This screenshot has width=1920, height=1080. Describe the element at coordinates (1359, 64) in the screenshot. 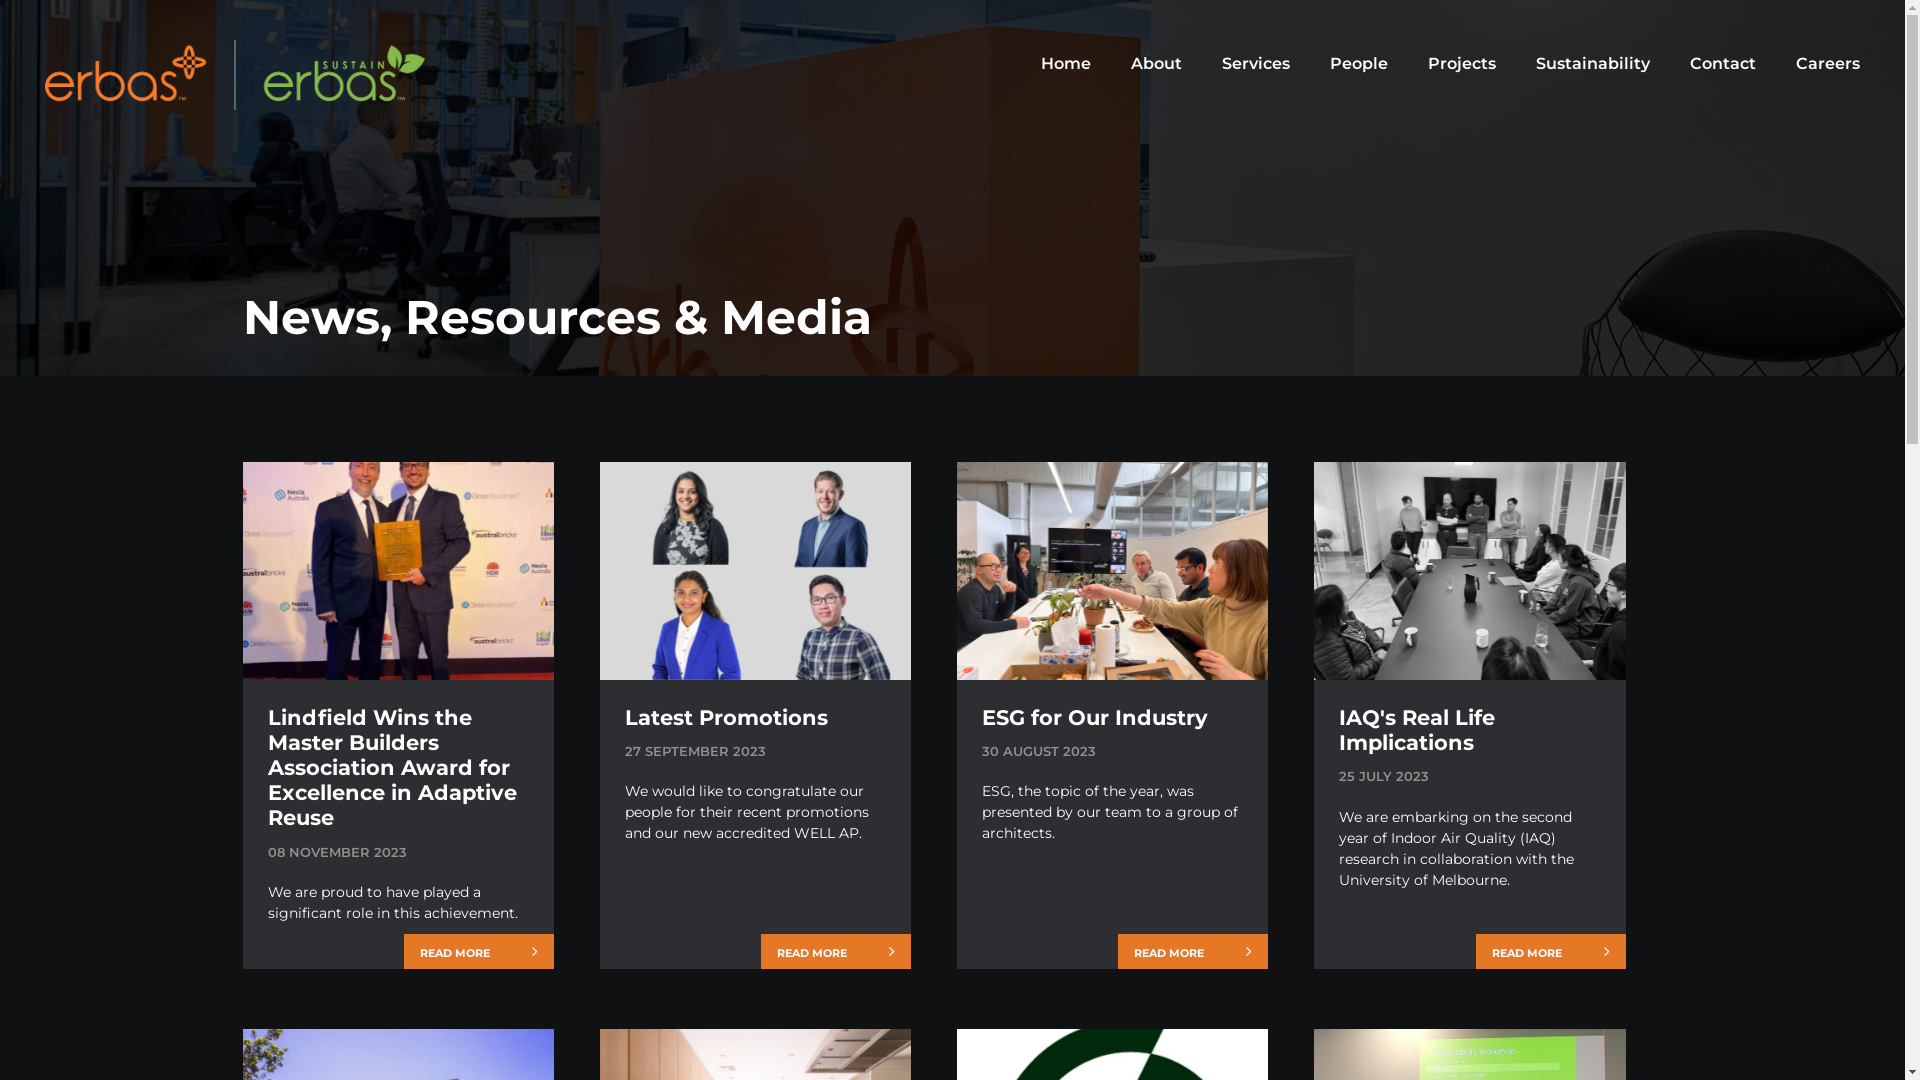

I see `People` at that location.